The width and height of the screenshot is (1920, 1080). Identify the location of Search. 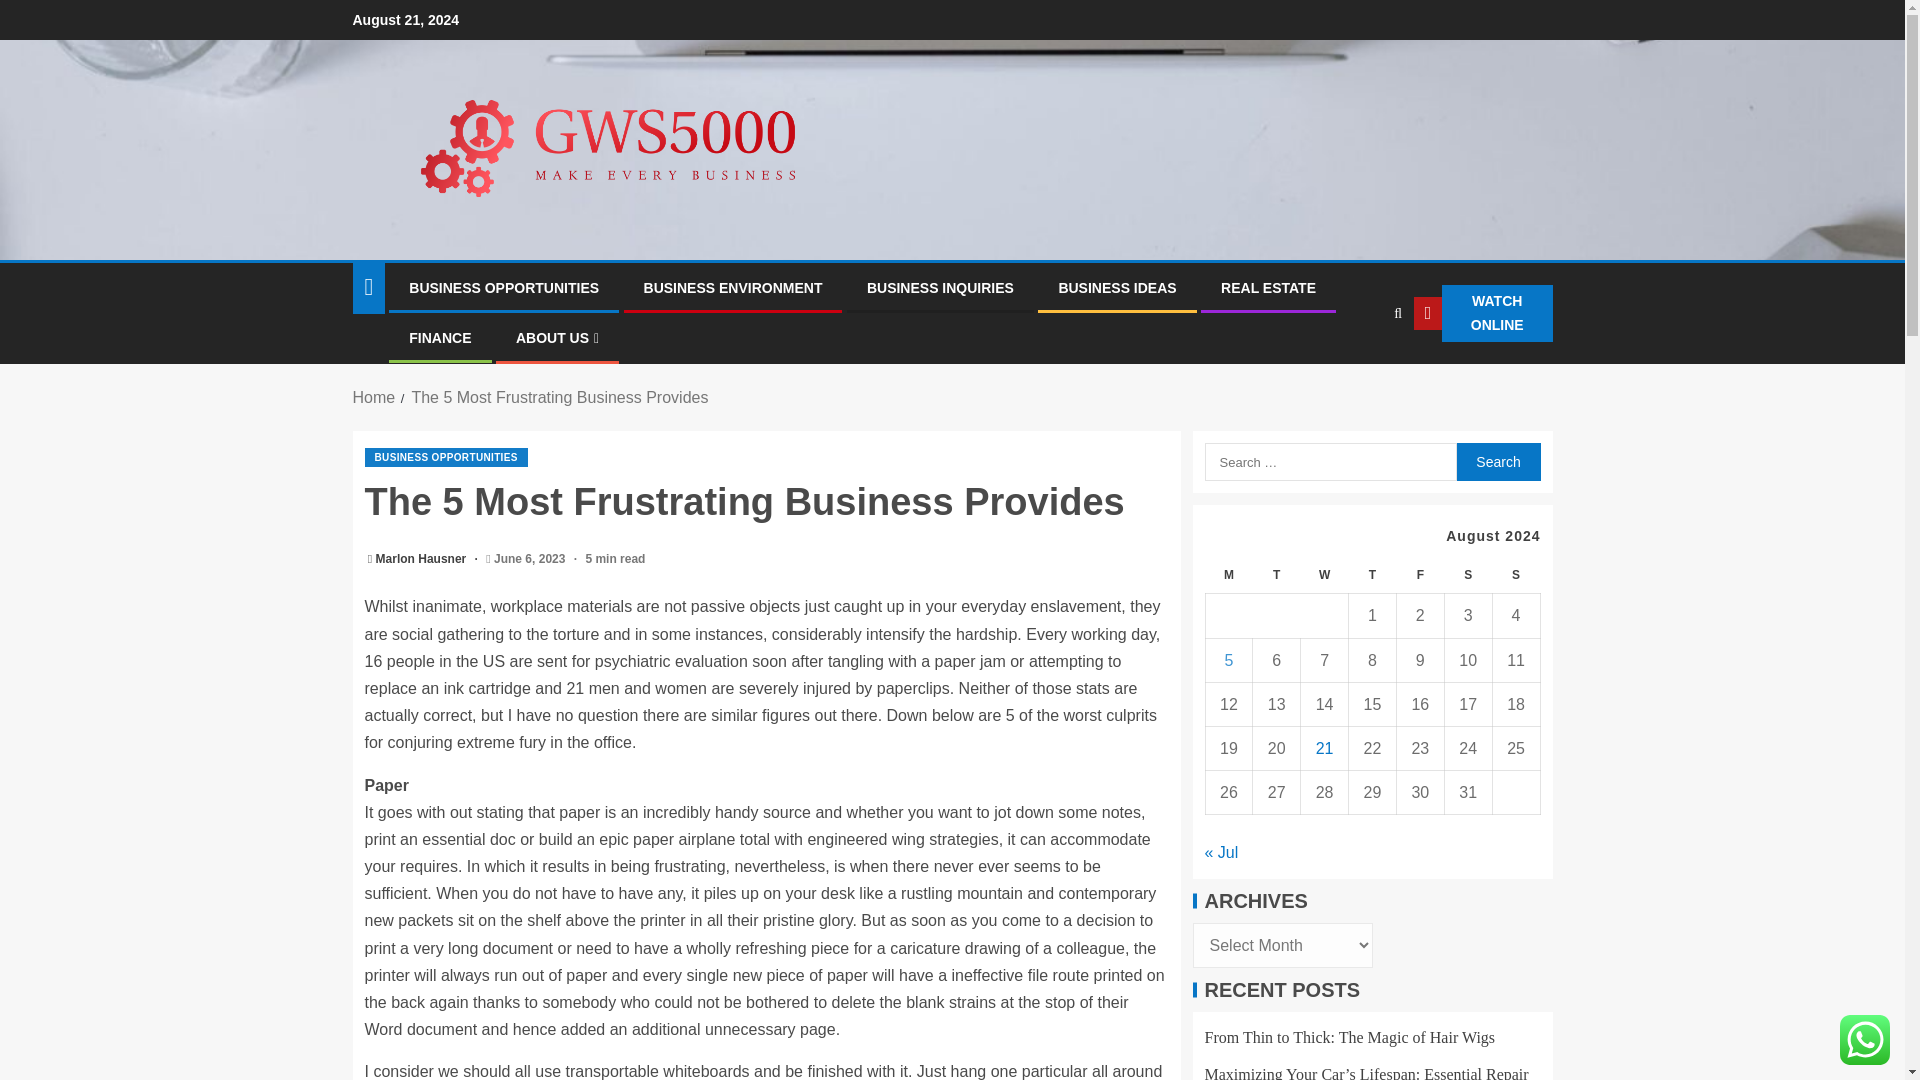
(1497, 461).